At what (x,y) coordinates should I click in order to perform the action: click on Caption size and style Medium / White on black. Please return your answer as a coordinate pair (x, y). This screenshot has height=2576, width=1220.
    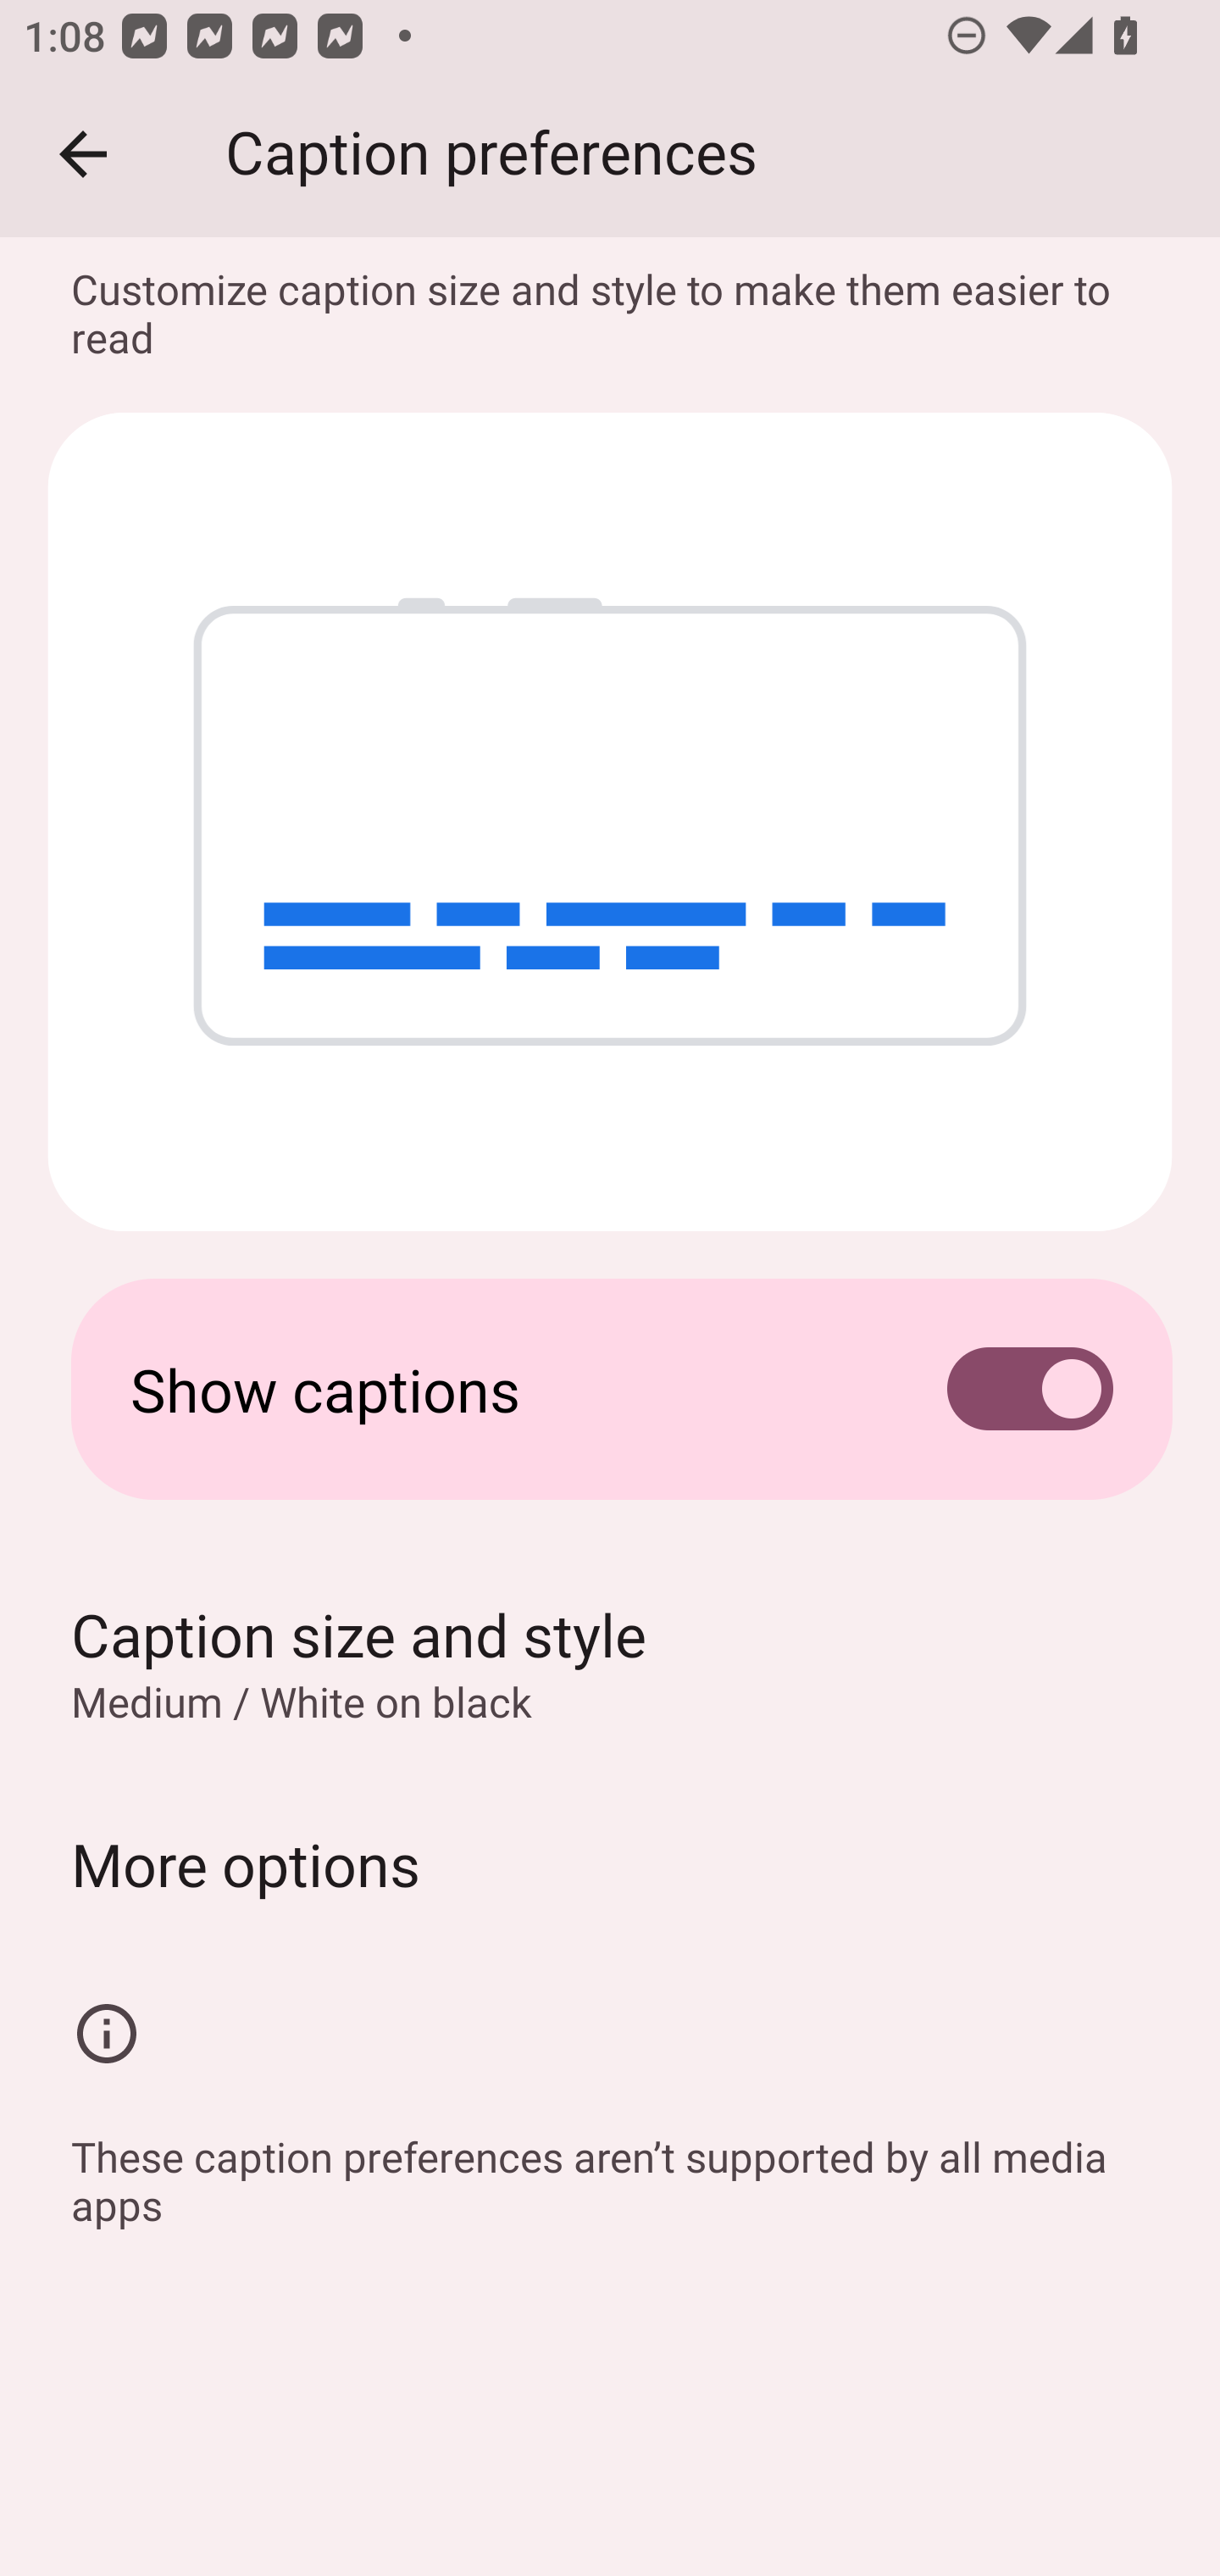
    Looking at the image, I should click on (610, 1663).